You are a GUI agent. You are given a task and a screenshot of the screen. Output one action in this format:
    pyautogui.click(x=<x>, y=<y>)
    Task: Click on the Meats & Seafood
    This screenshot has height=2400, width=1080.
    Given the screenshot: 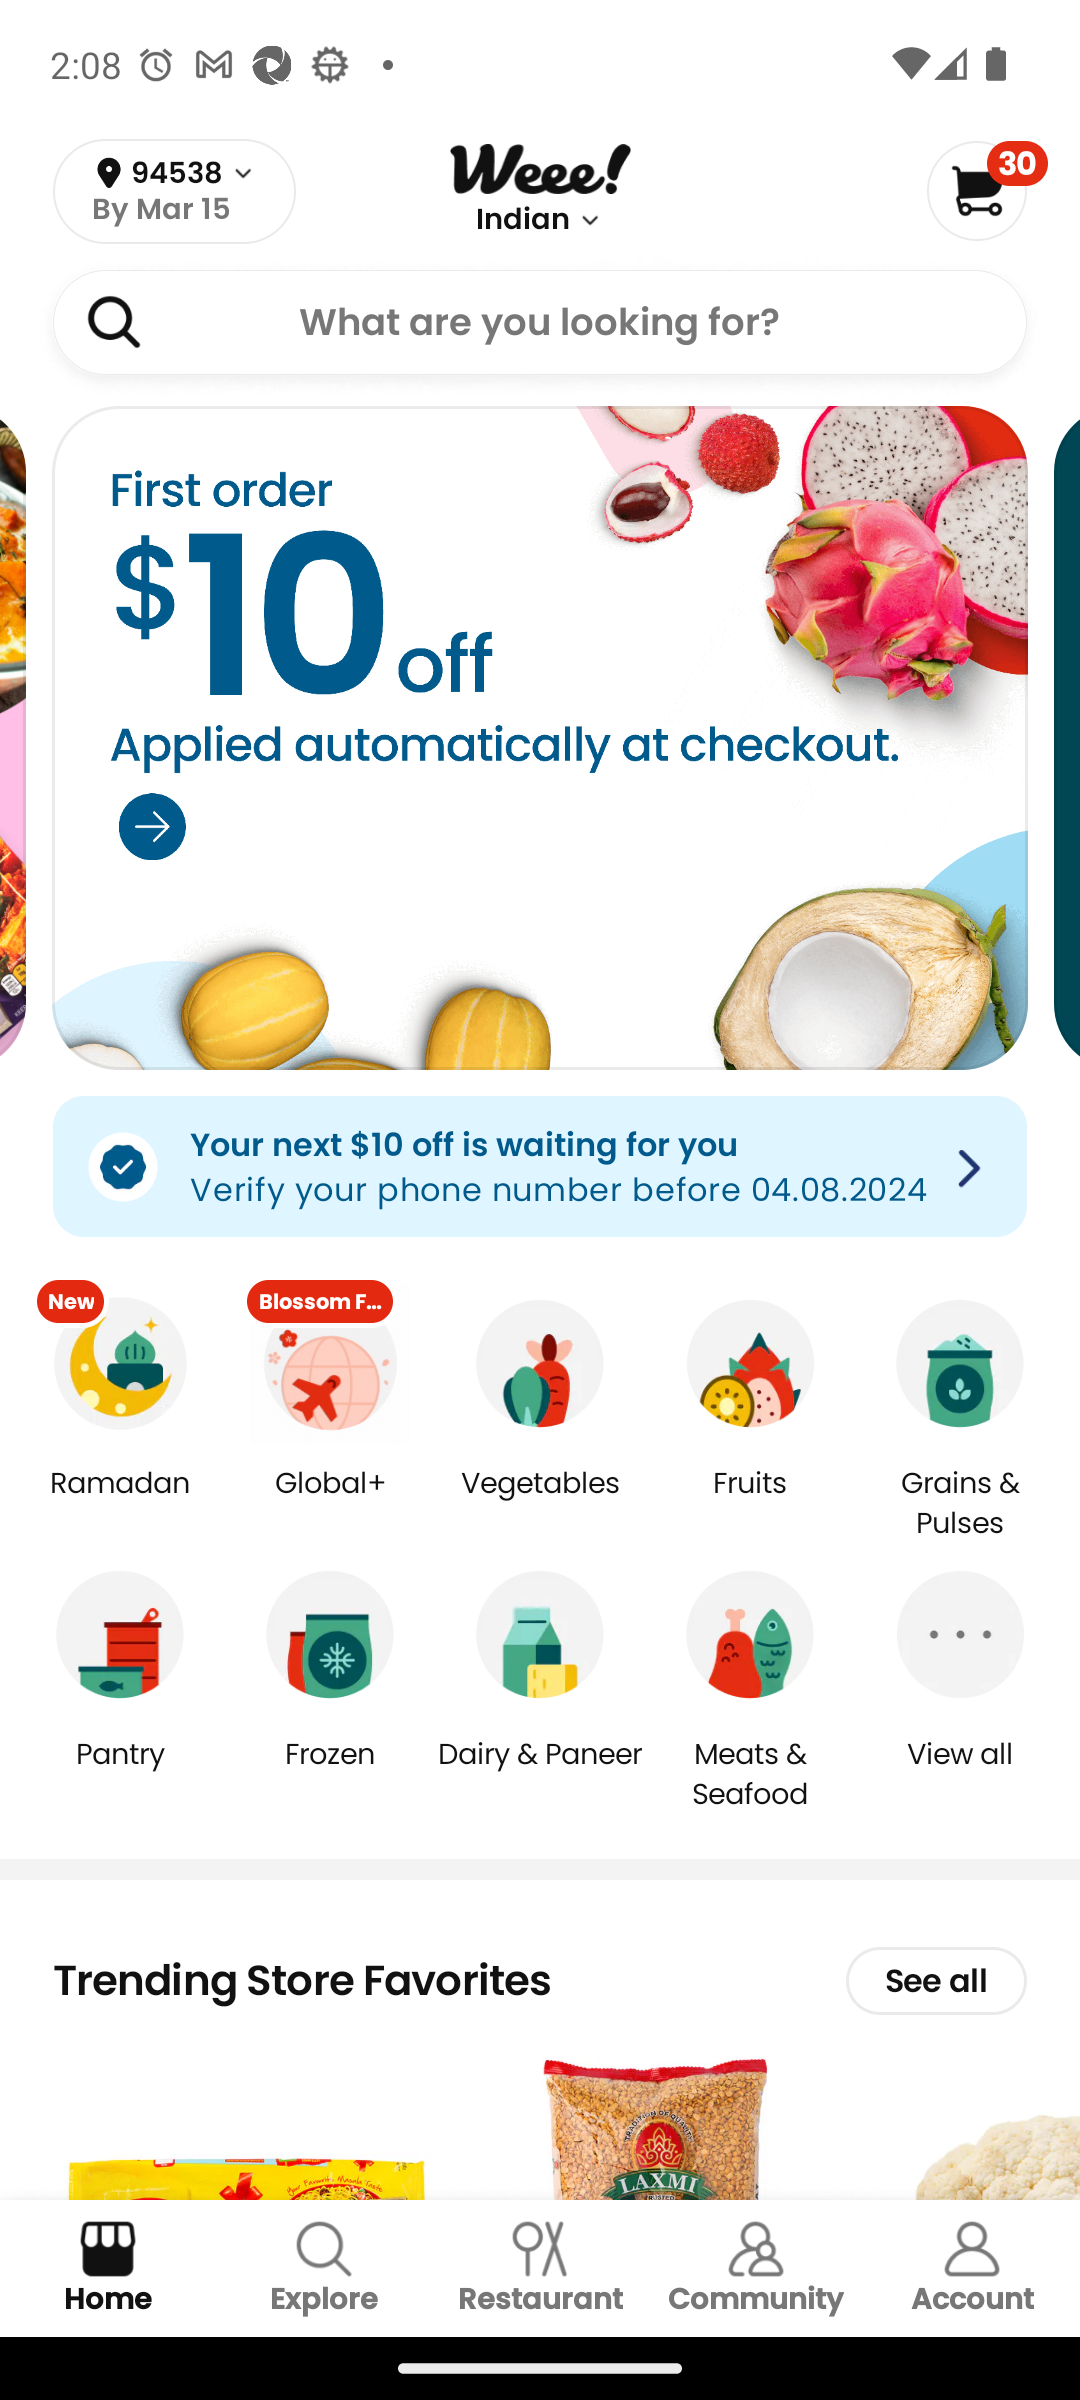 What is the action you would take?
    pyautogui.click(x=750, y=1773)
    